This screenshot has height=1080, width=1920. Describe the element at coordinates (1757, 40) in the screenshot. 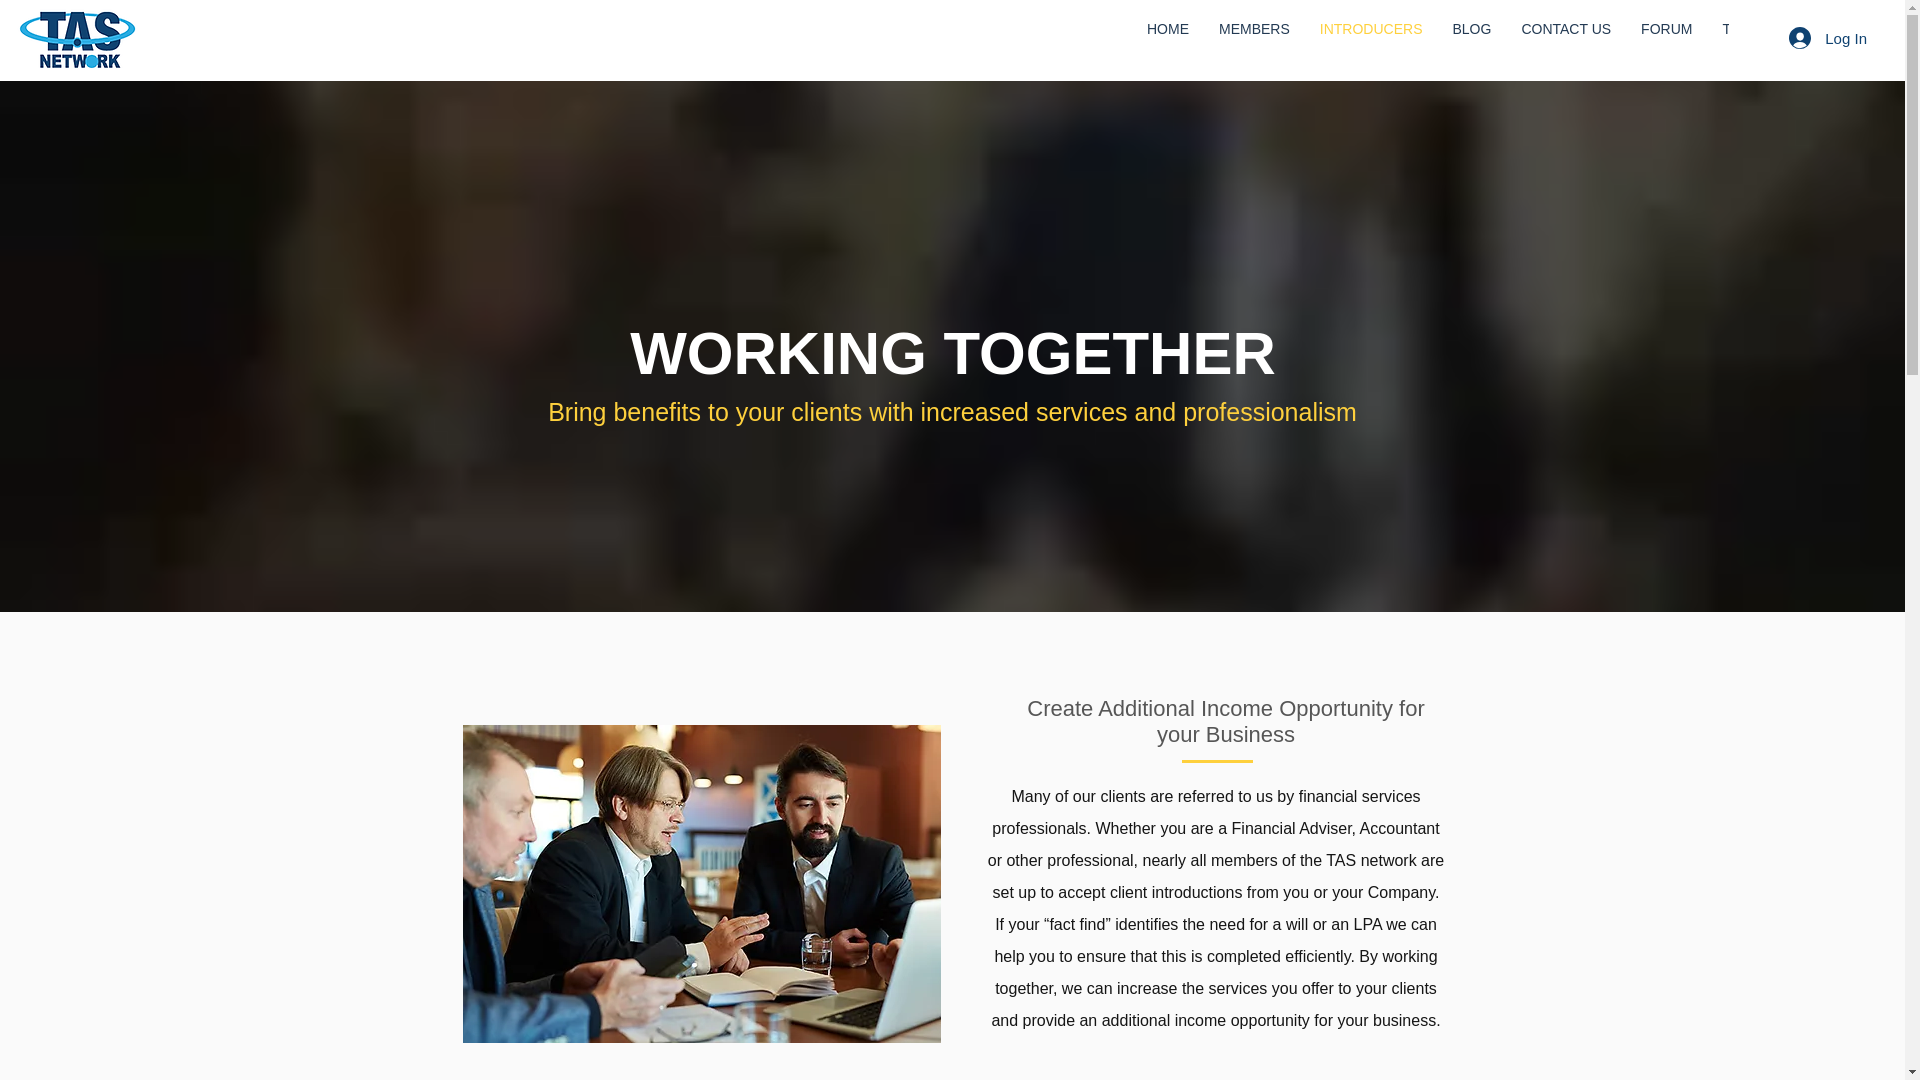

I see `TAS DOCS` at that location.